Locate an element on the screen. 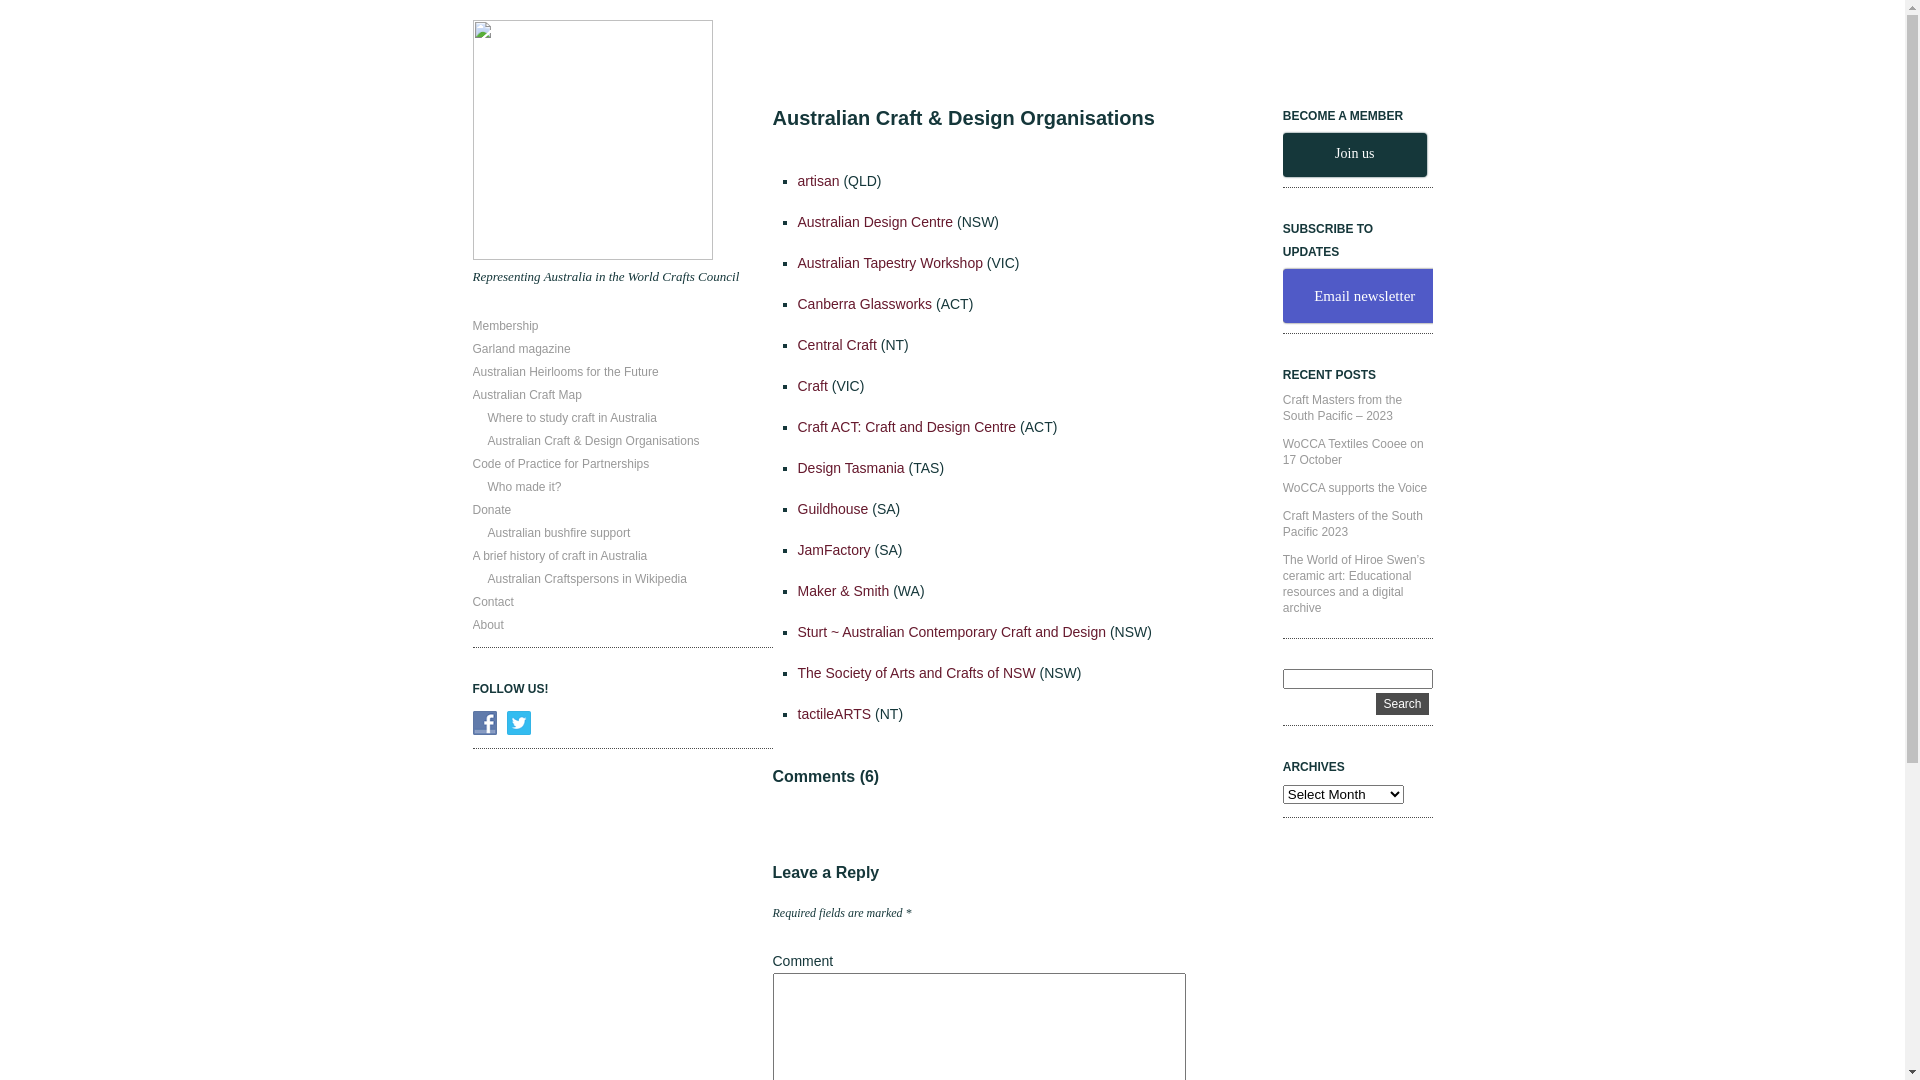 This screenshot has height=1080, width=1920. Donate is located at coordinates (492, 510).